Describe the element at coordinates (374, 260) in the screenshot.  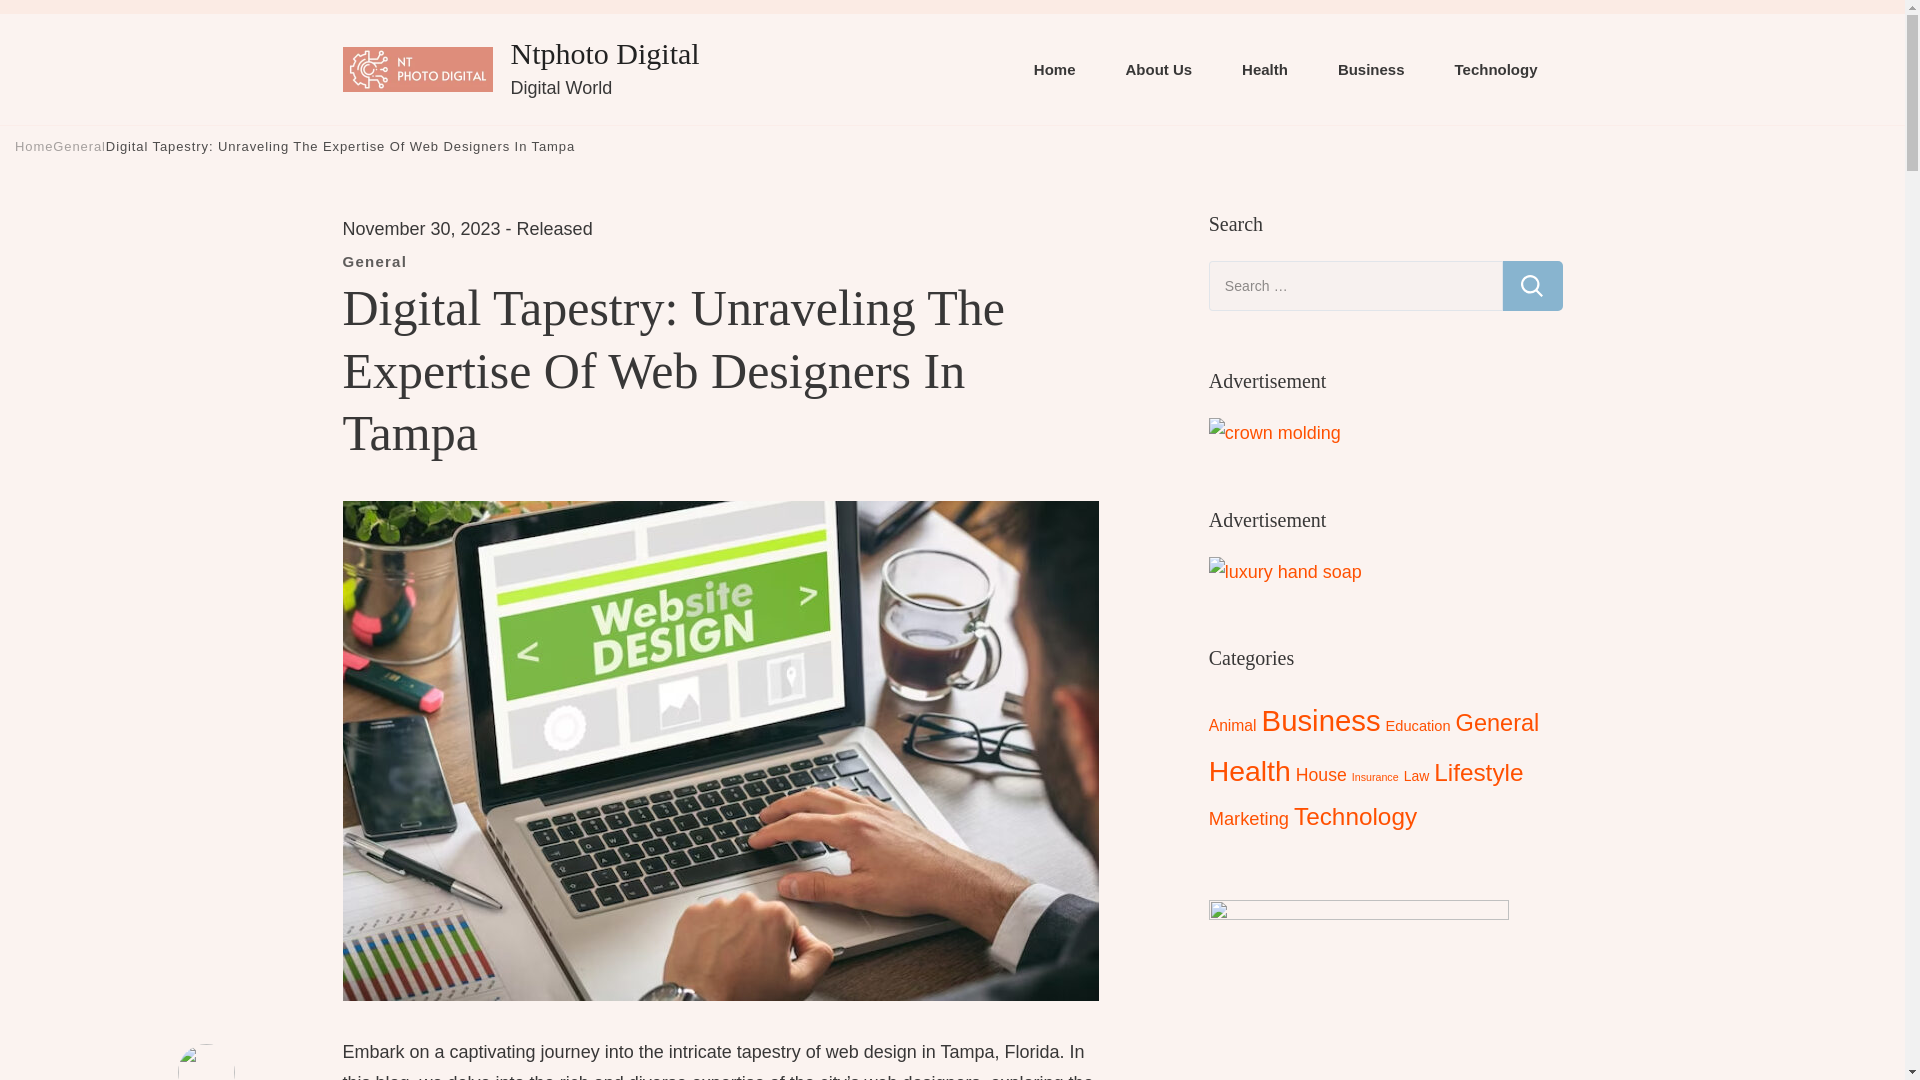
I see `General` at that location.